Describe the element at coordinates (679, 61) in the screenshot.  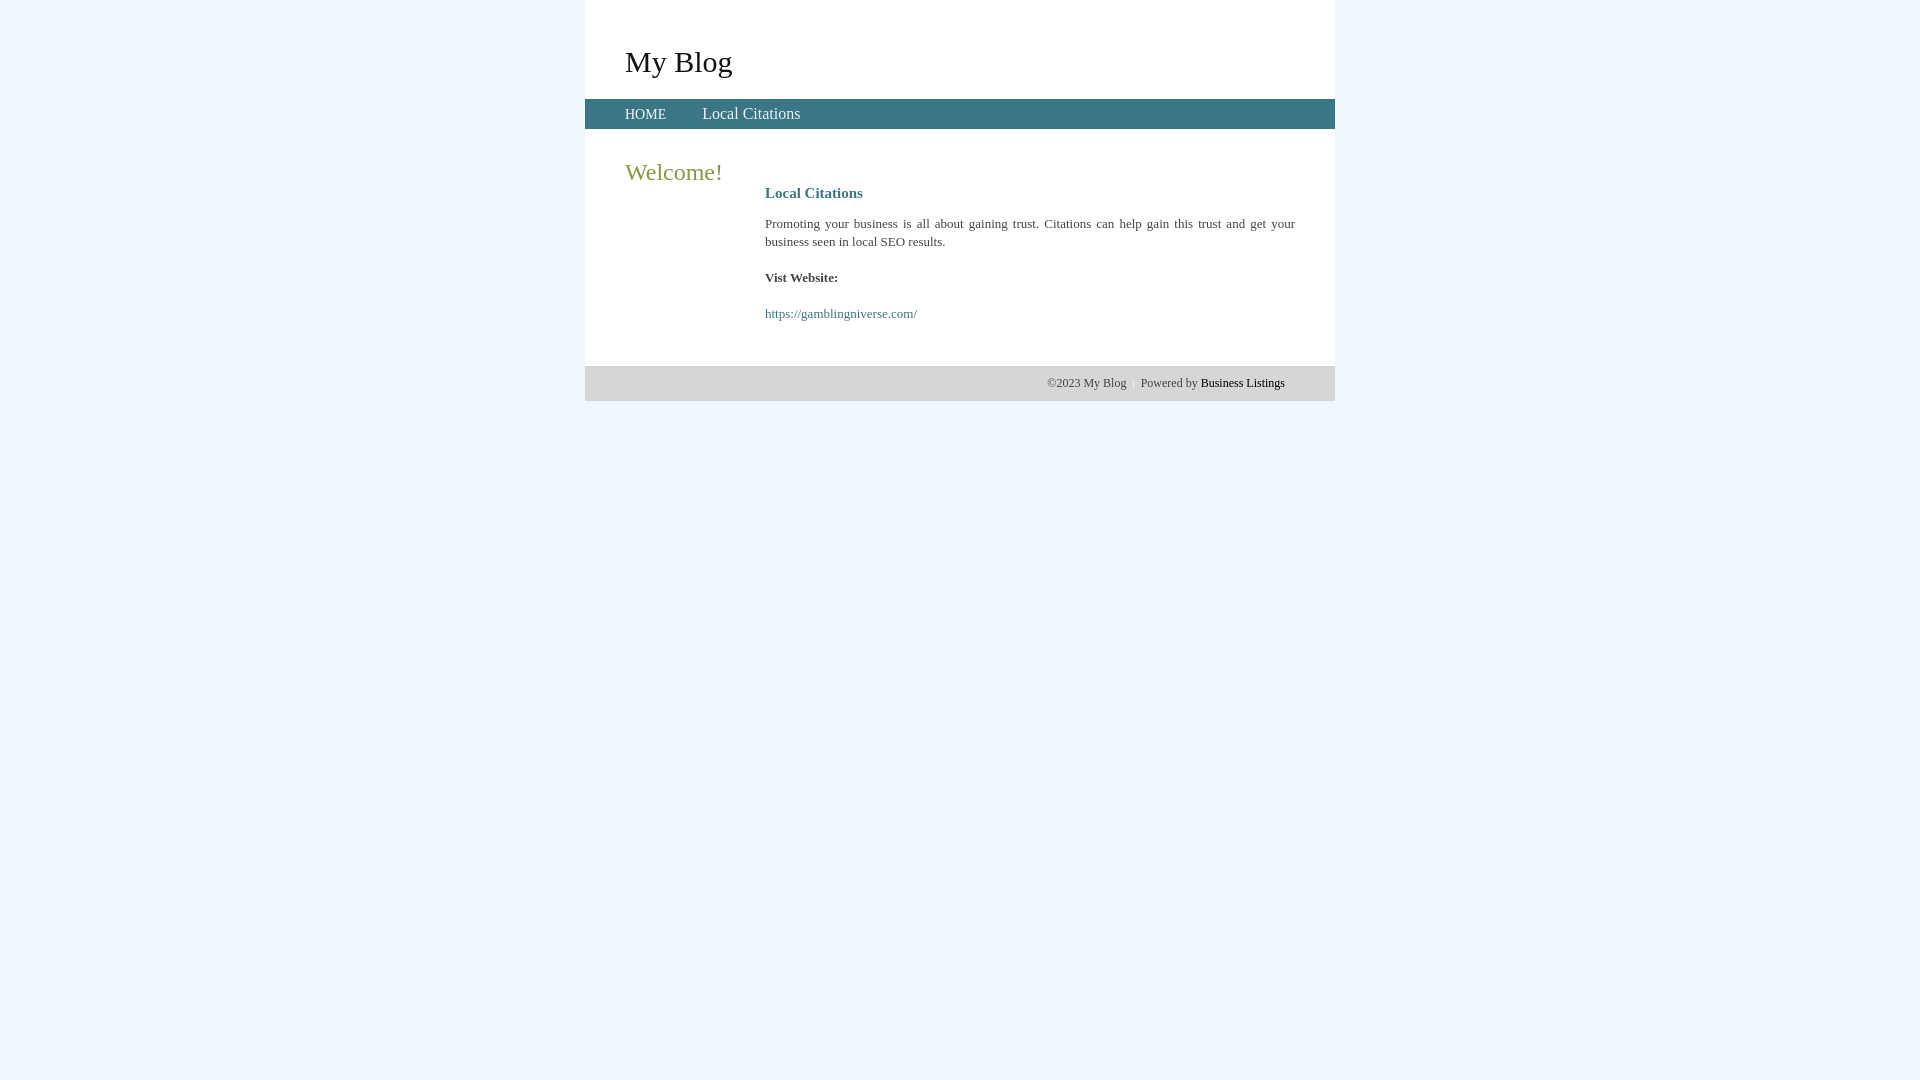
I see `My Blog` at that location.